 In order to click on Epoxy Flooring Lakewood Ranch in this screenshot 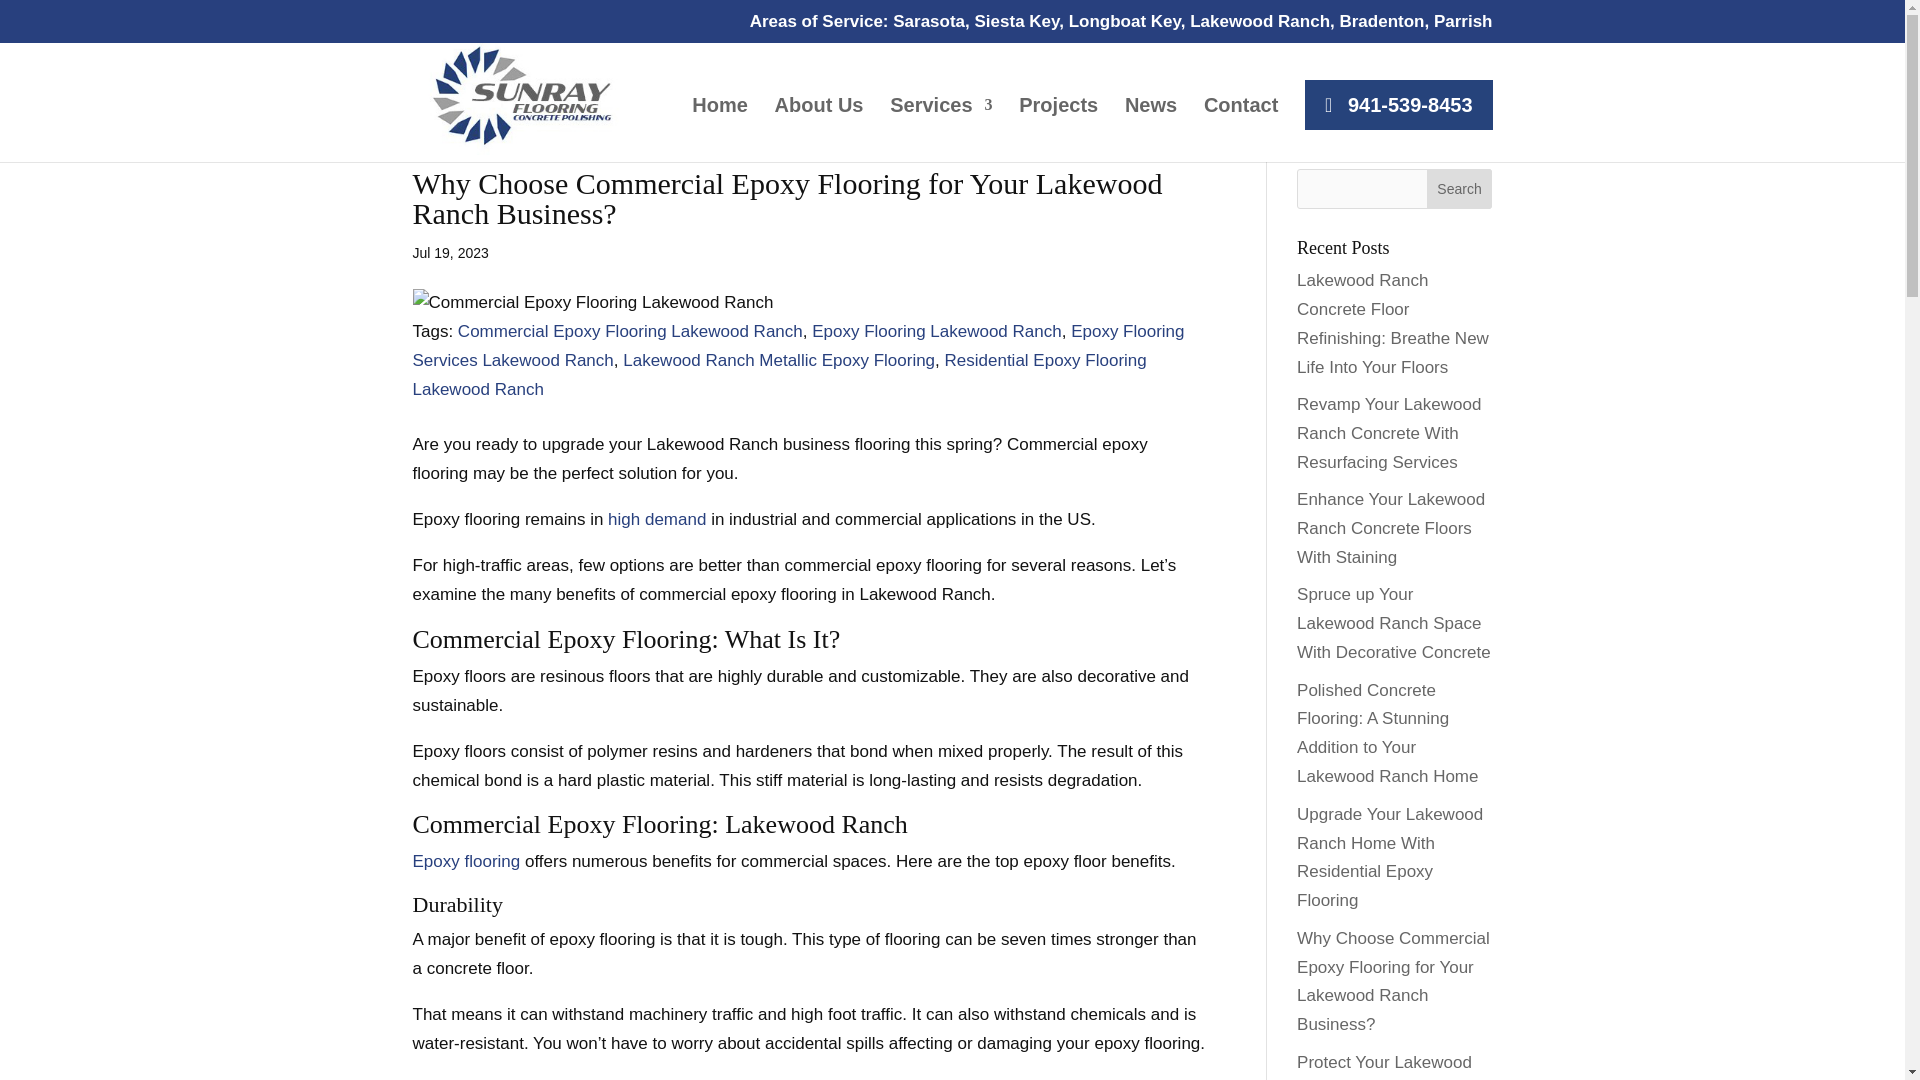, I will do `click(936, 331)`.